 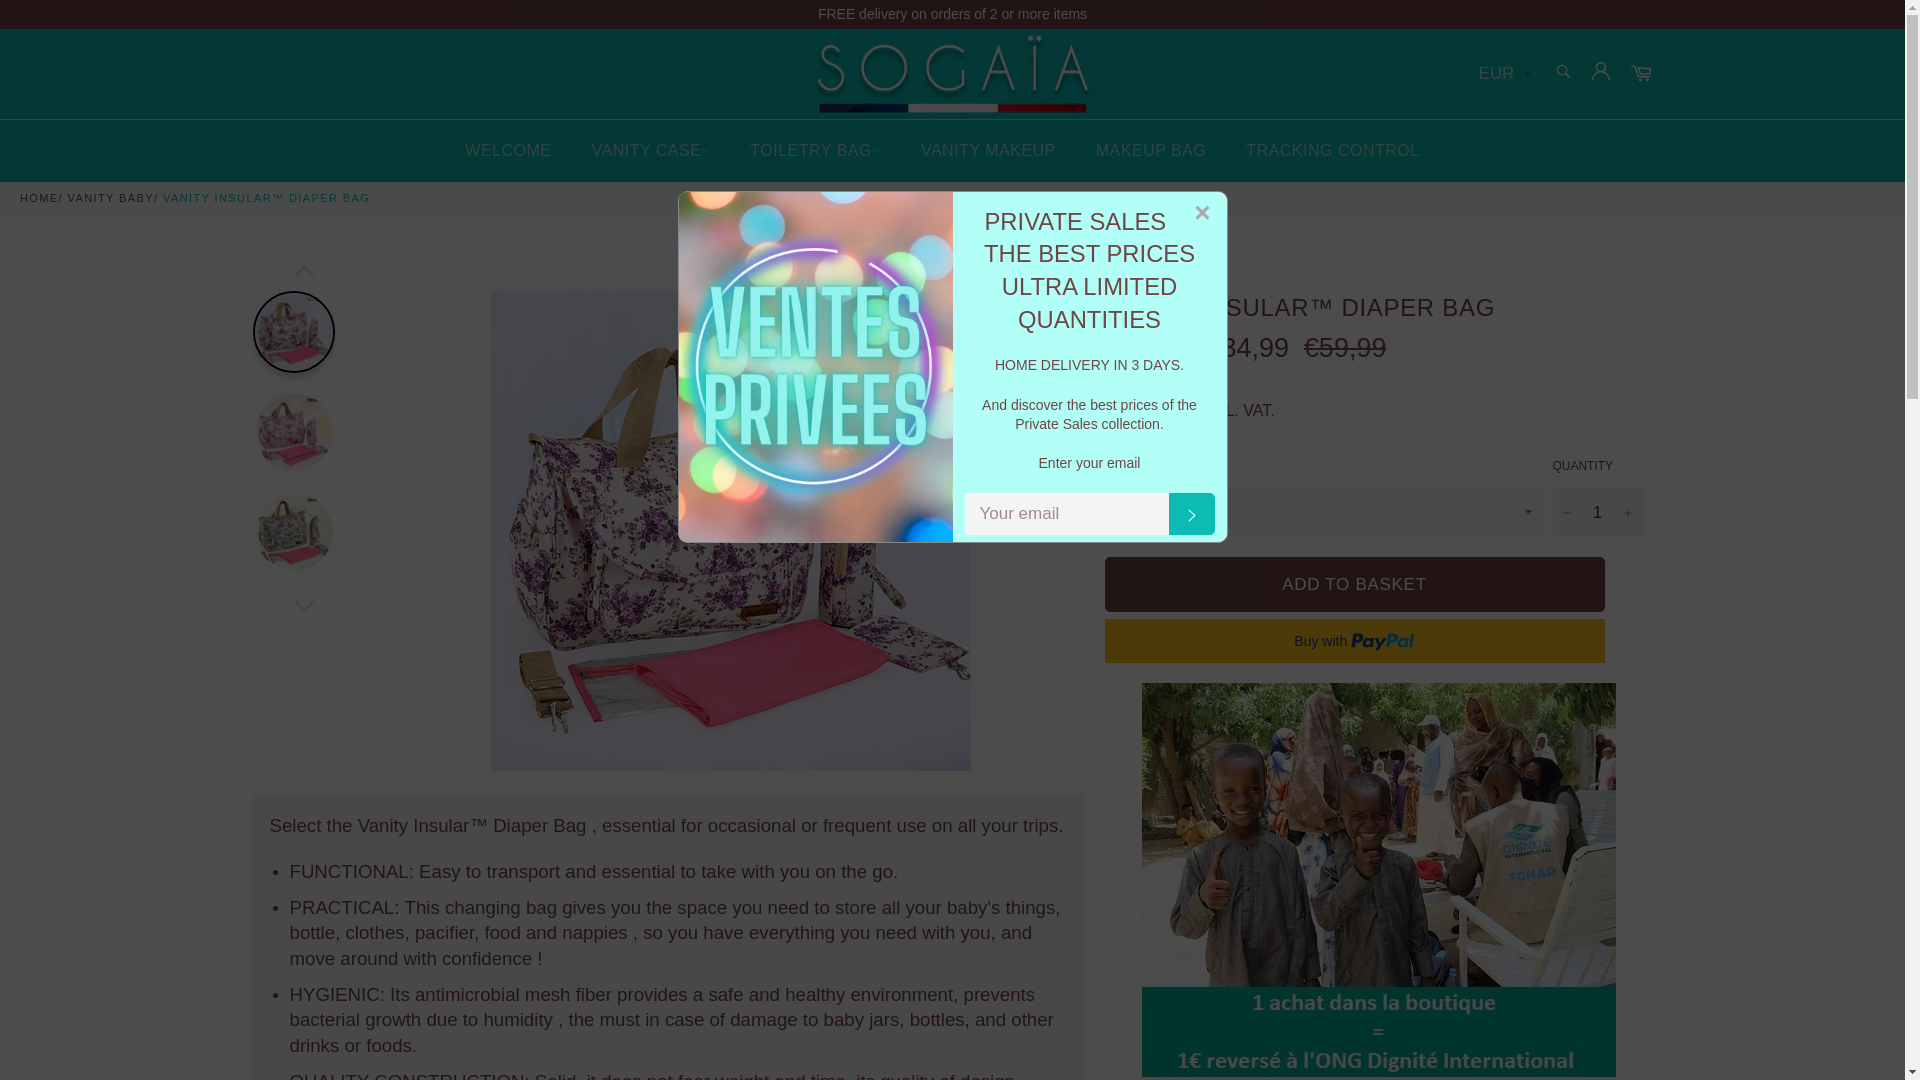 I want to click on Search, so click(x=1562, y=70).